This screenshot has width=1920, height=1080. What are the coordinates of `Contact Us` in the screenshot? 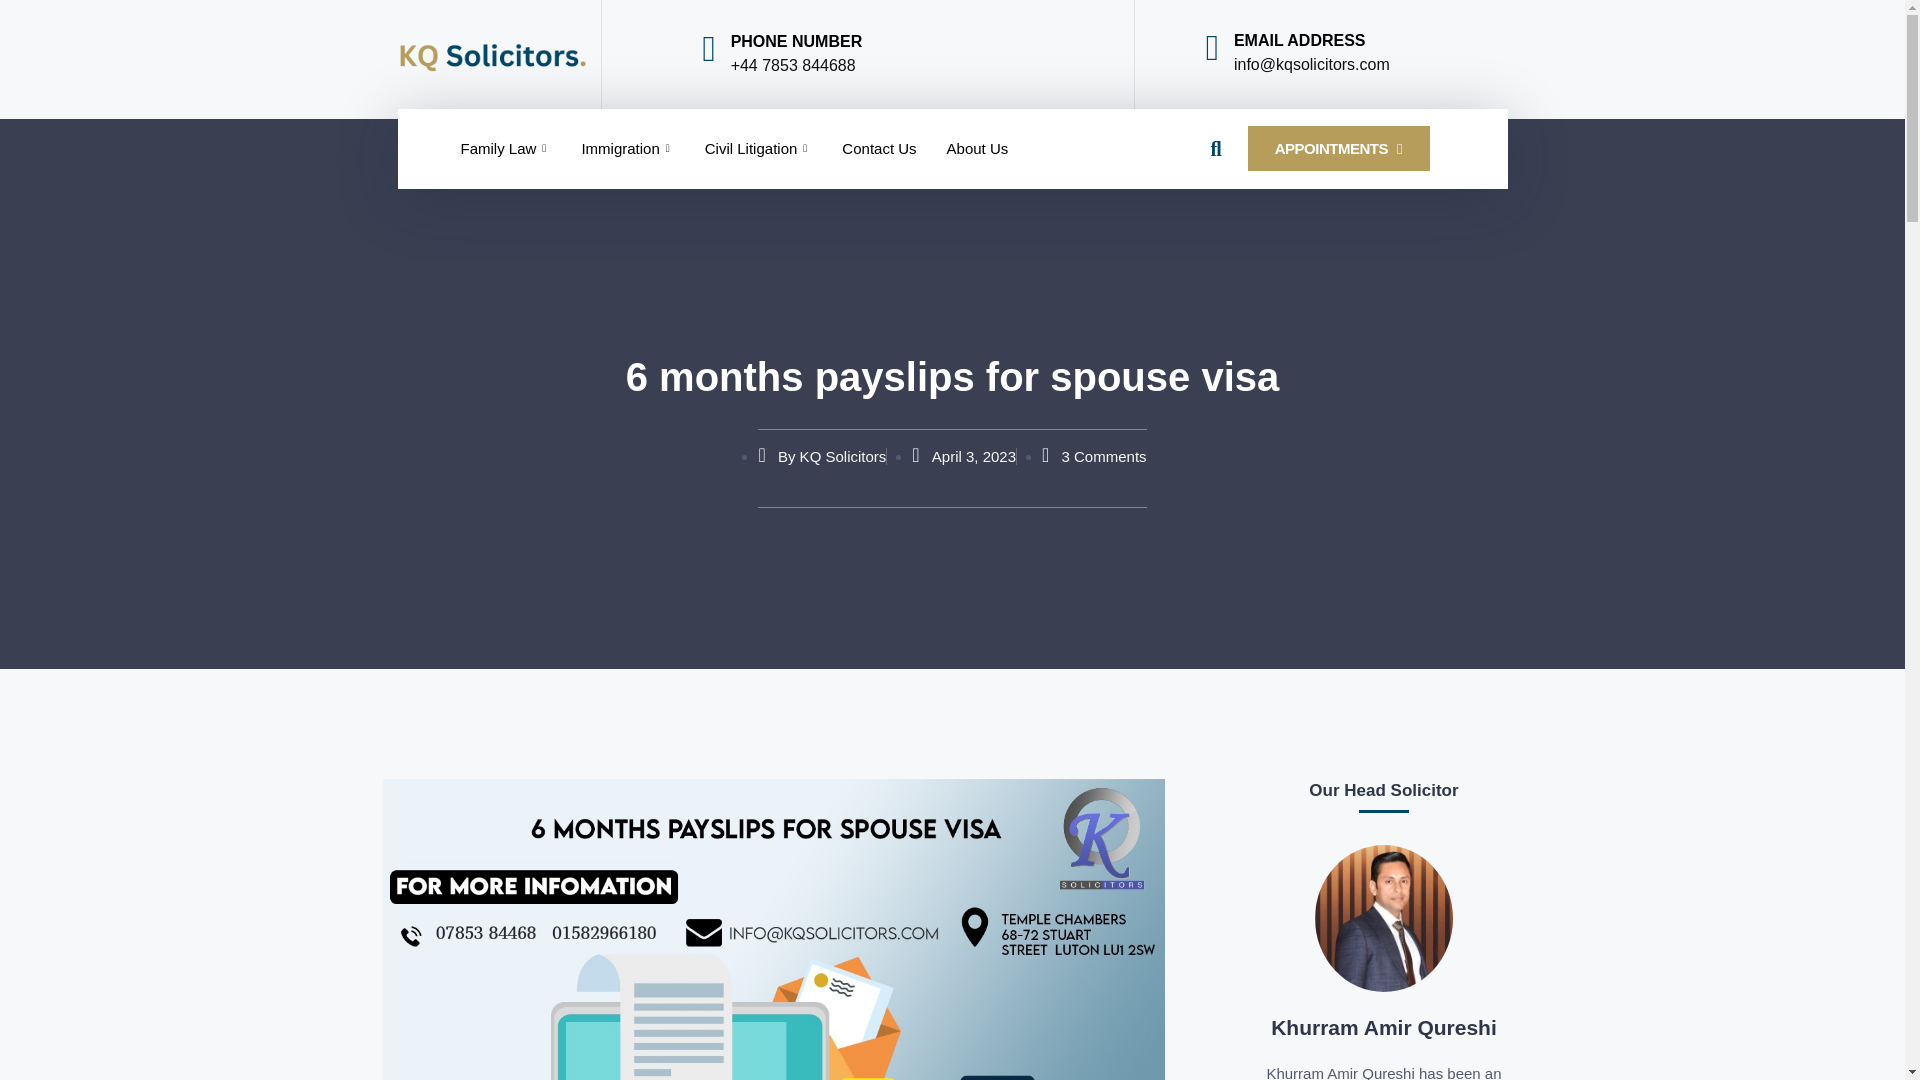 It's located at (879, 148).